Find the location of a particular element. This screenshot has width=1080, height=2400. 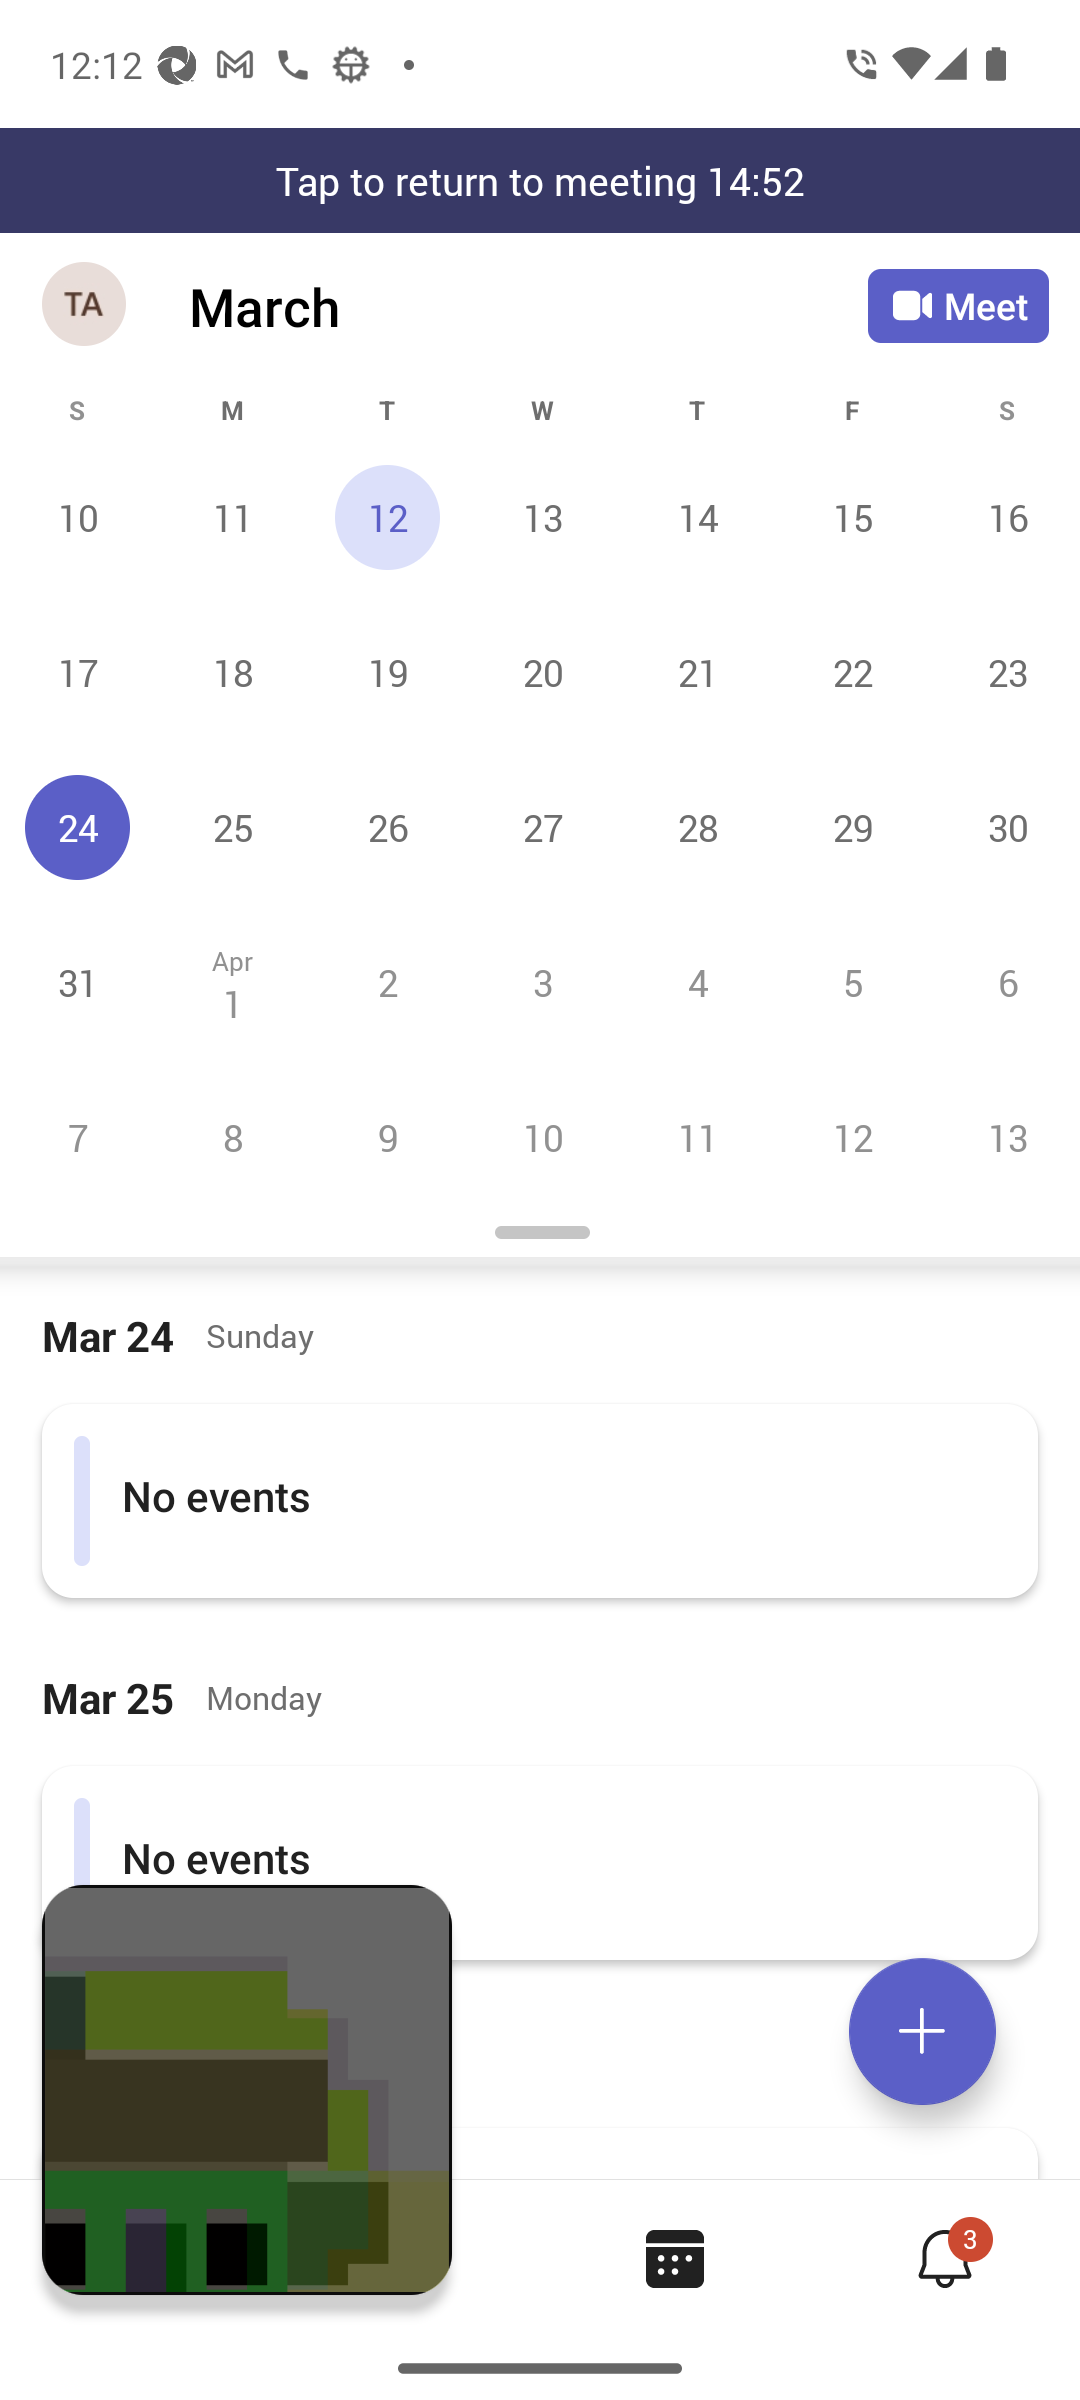

Thursday, April 11 11 is located at coordinates (697, 1137).